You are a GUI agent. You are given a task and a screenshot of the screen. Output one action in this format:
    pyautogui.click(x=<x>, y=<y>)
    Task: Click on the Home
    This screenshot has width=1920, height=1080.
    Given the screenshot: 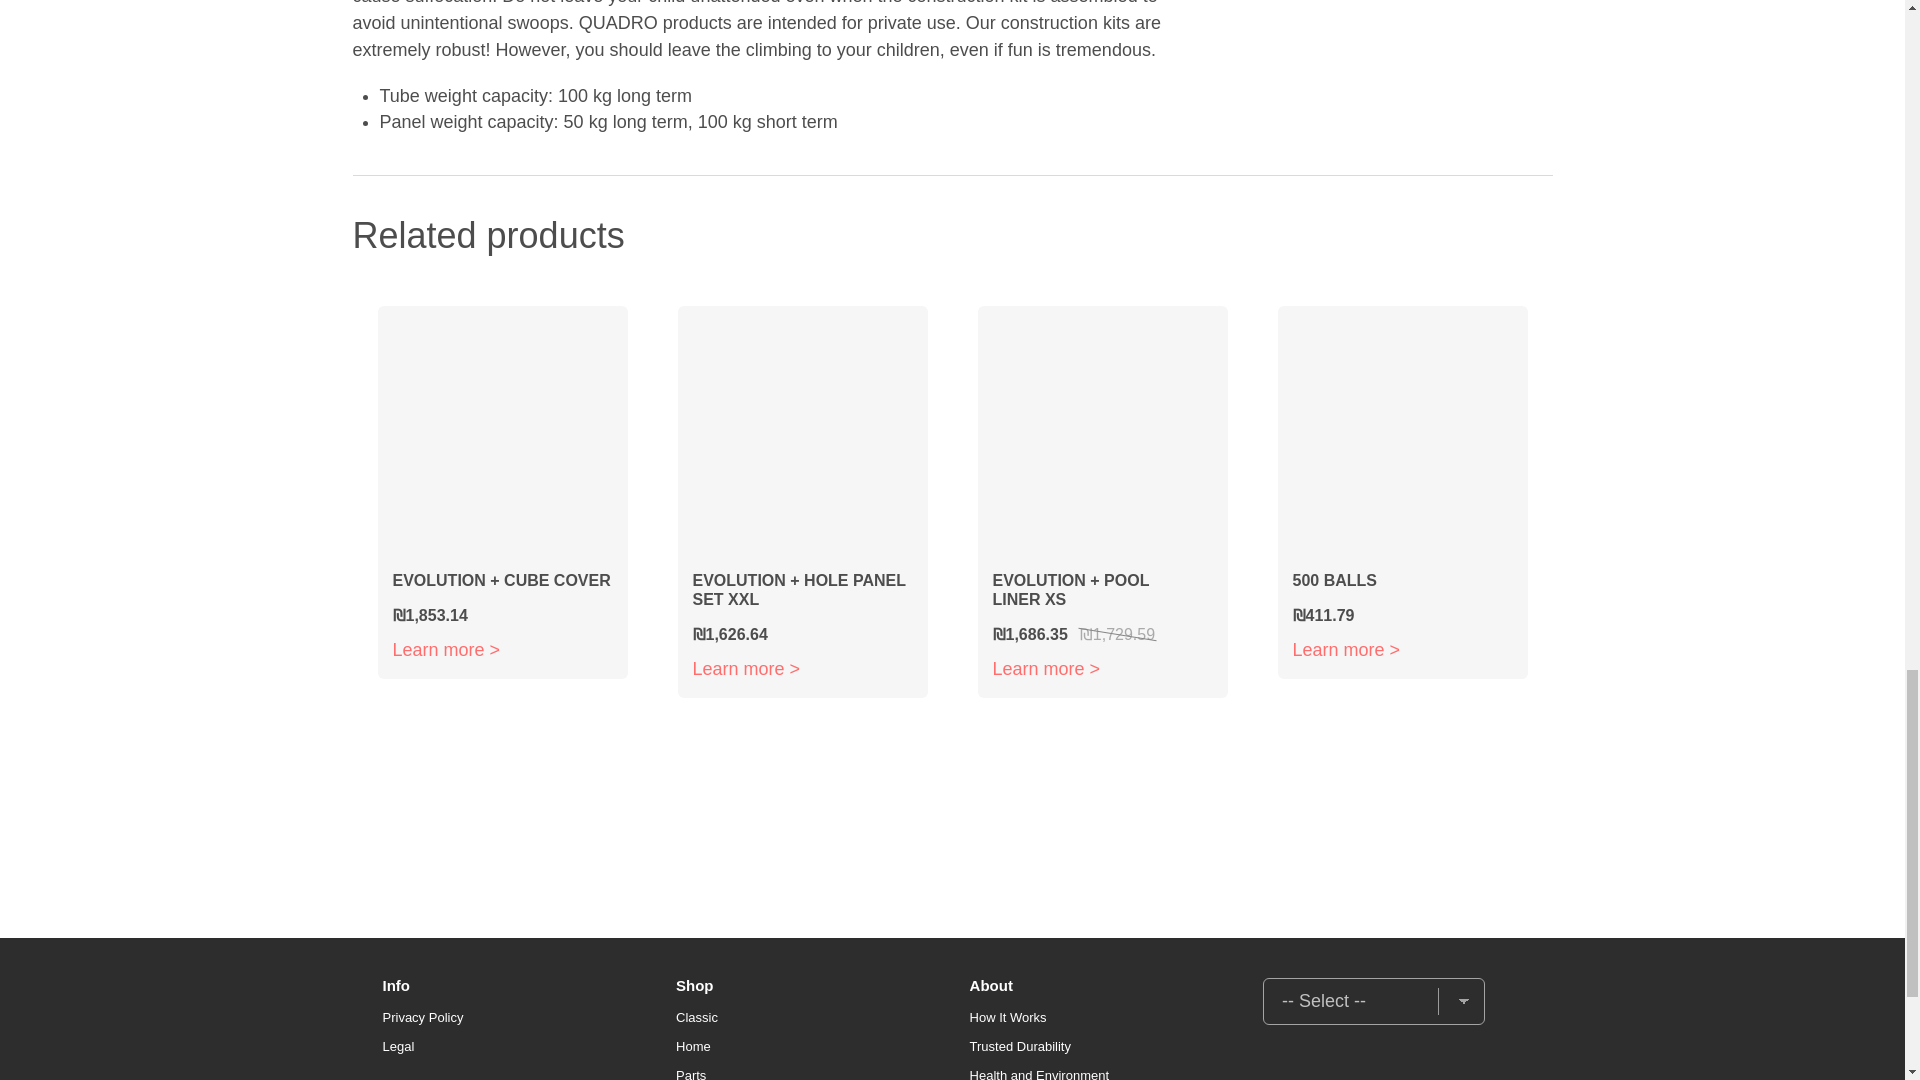 What is the action you would take?
    pyautogui.click(x=692, y=1046)
    